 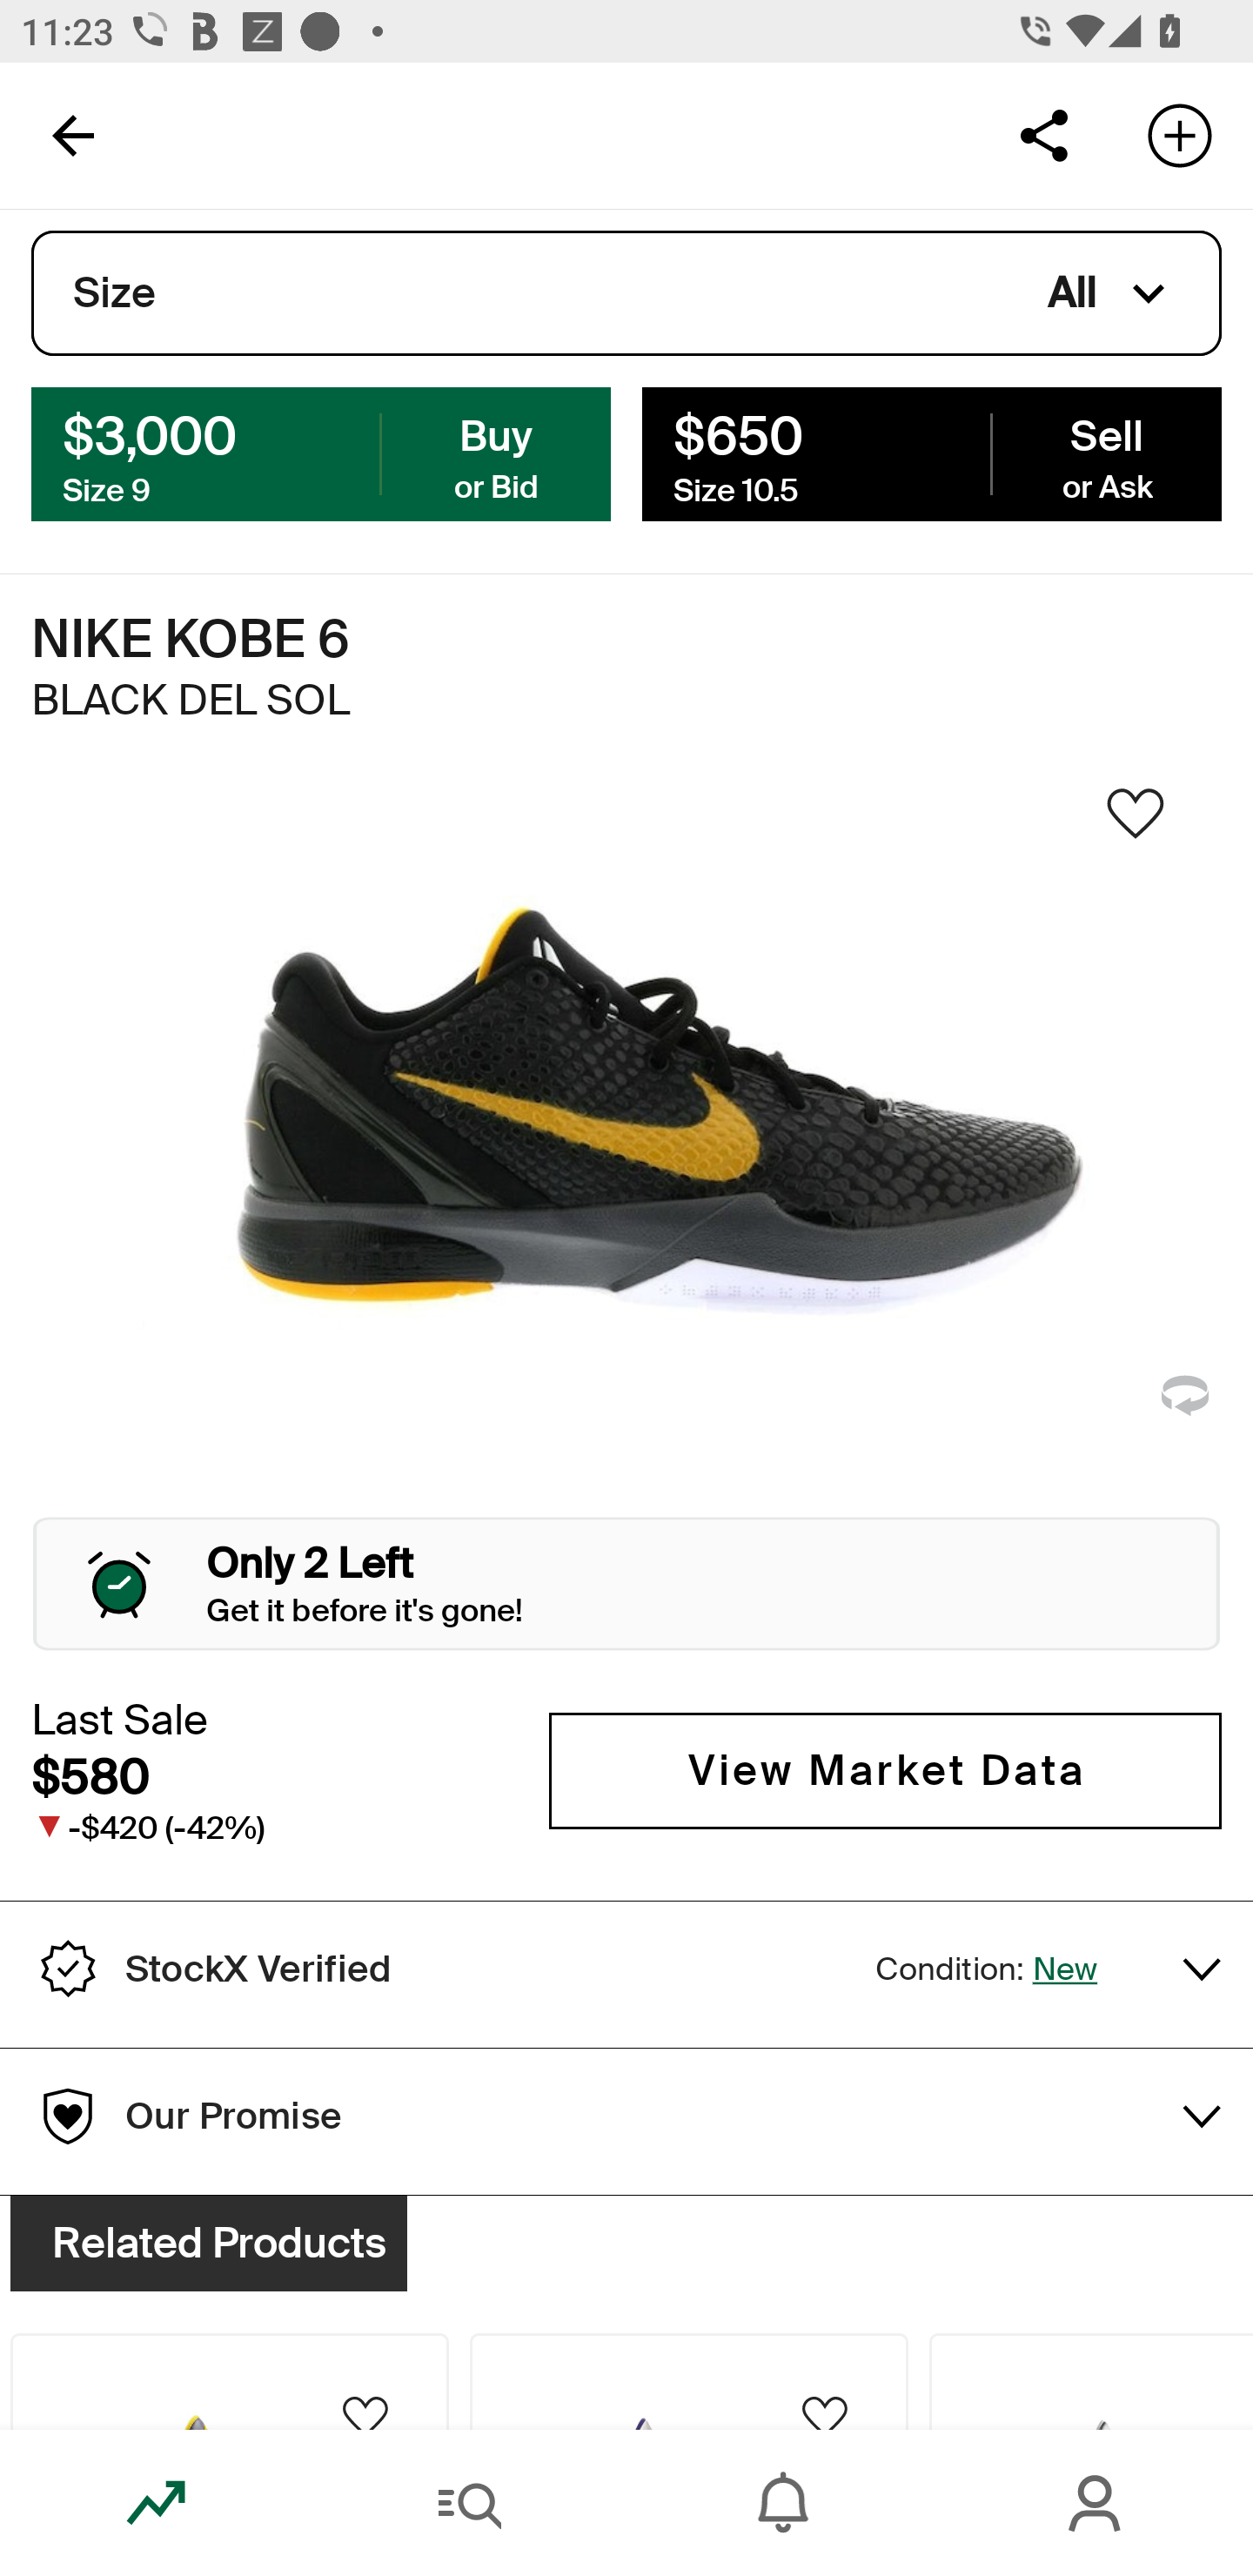 I want to click on Add, so click(x=1180, y=134).